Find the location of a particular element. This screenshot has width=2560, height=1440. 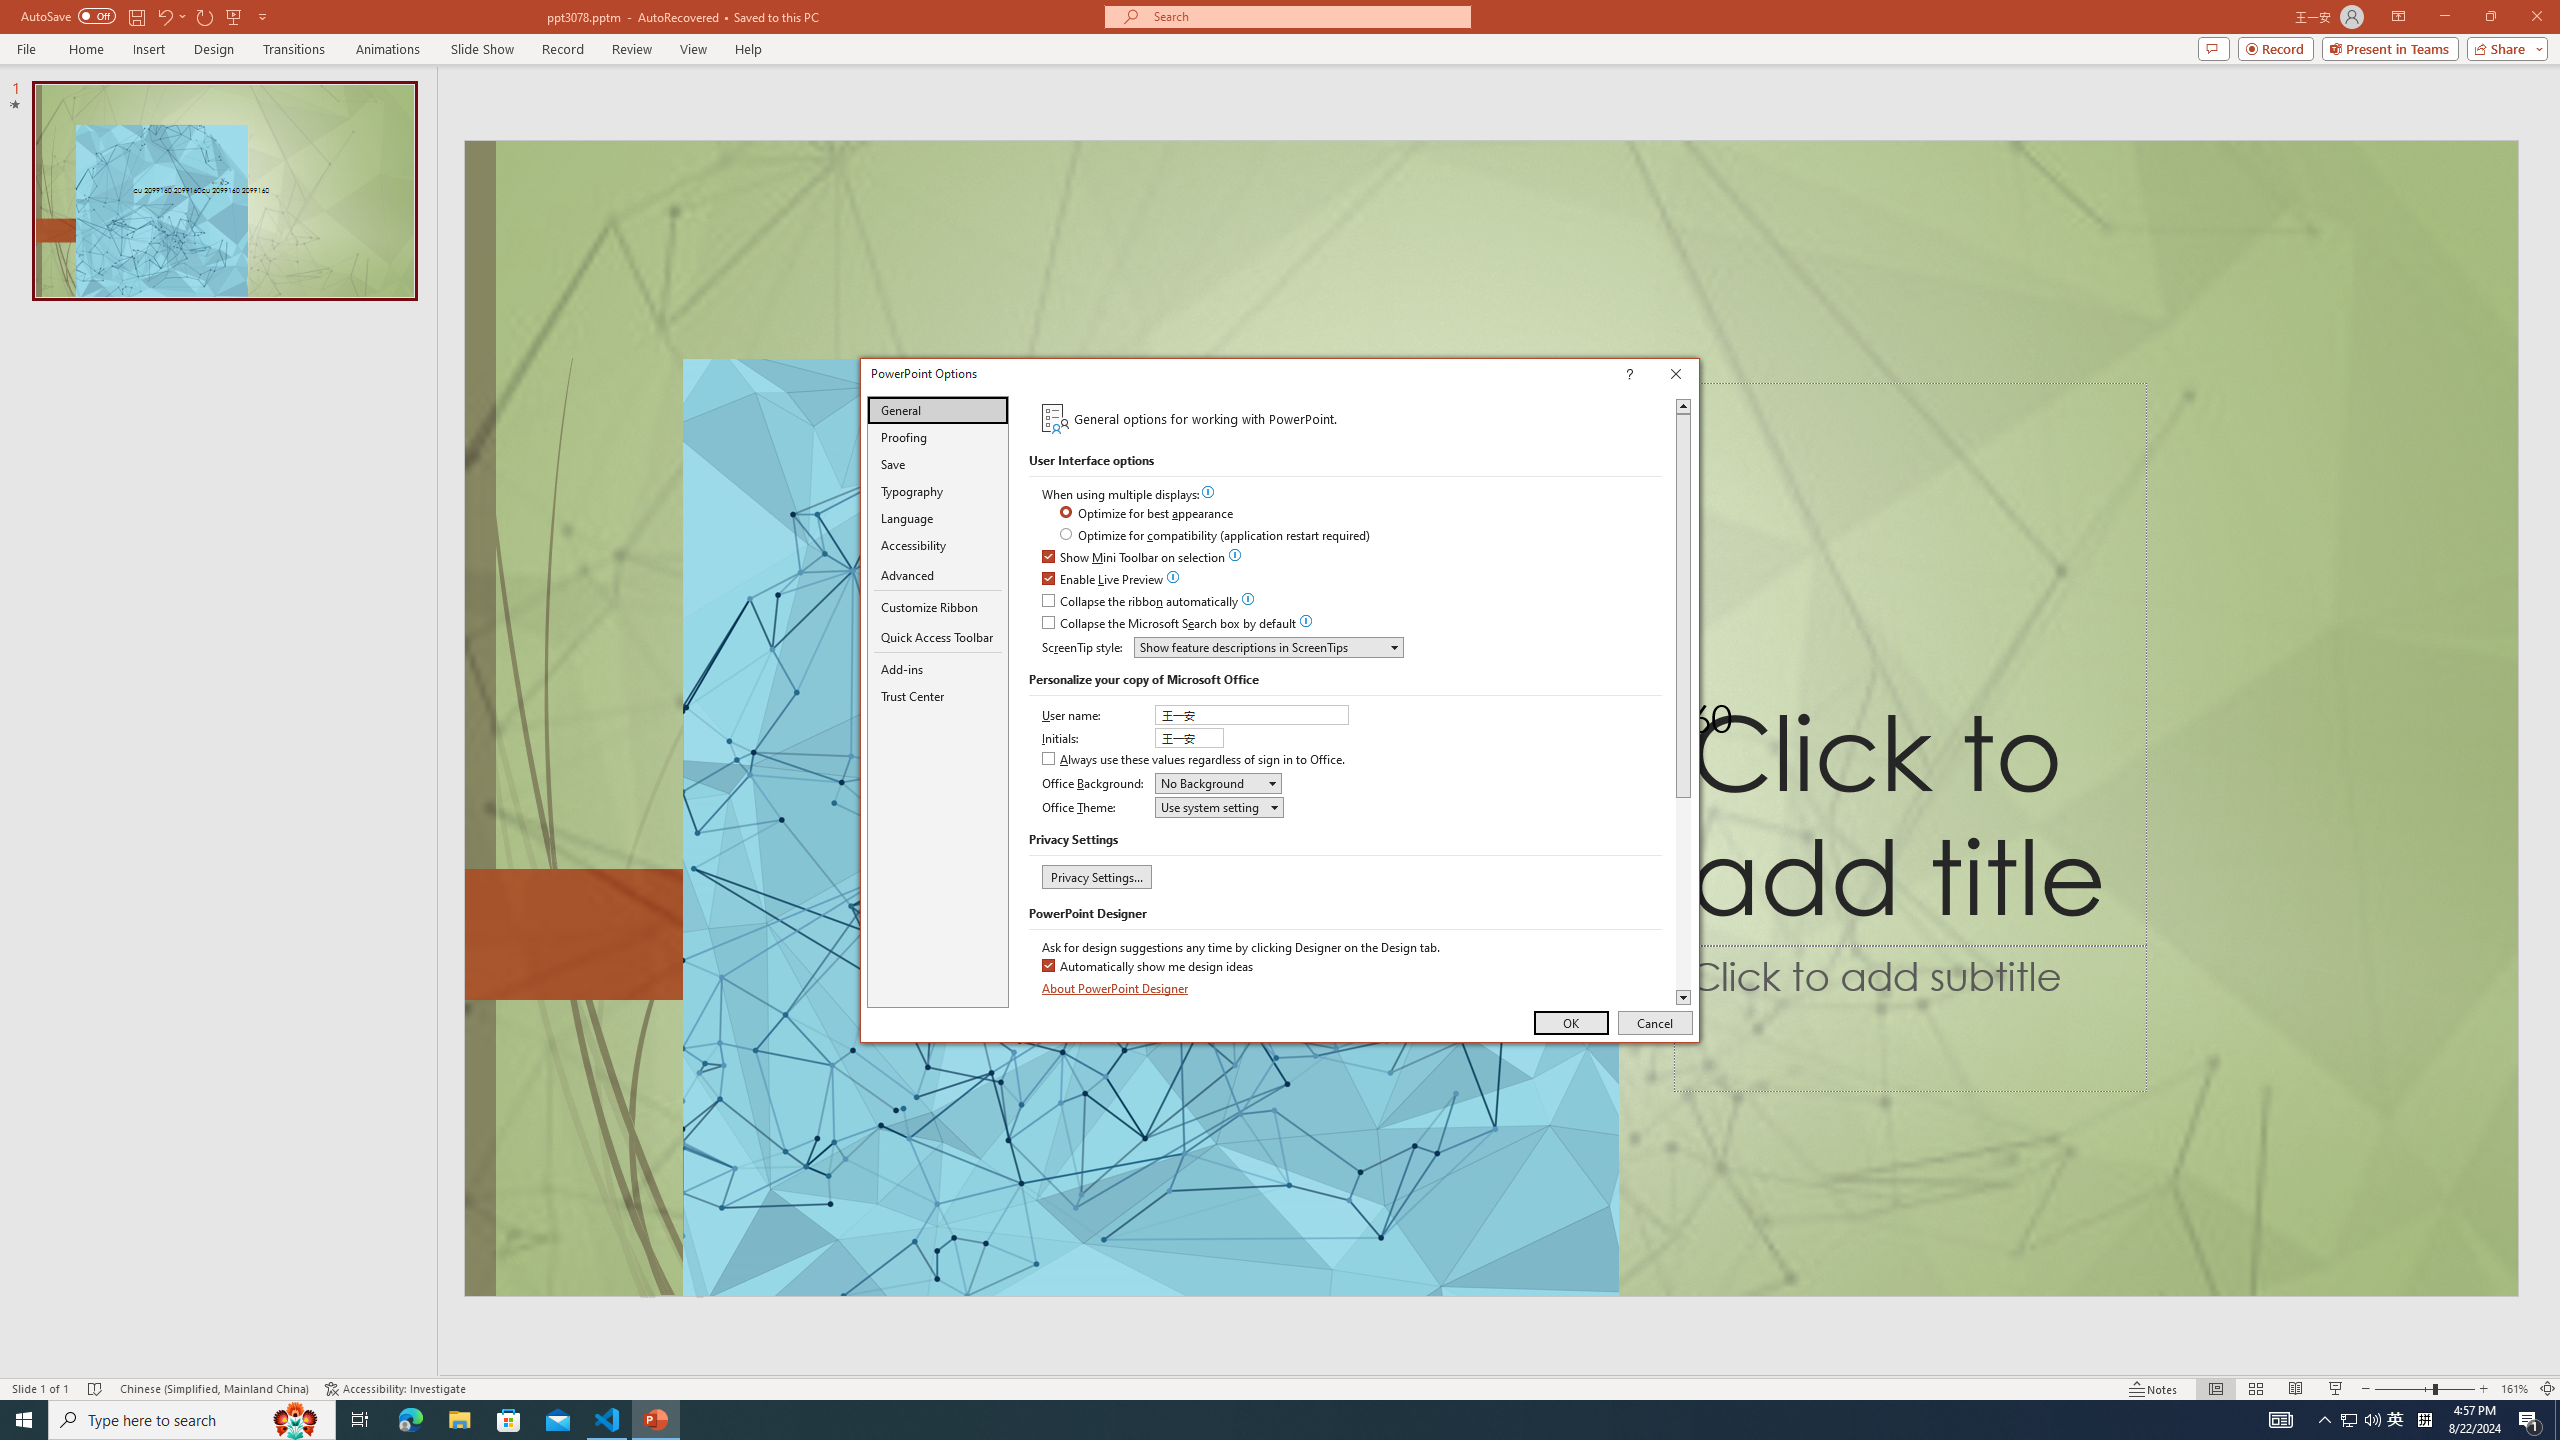

OK is located at coordinates (1572, 1022).